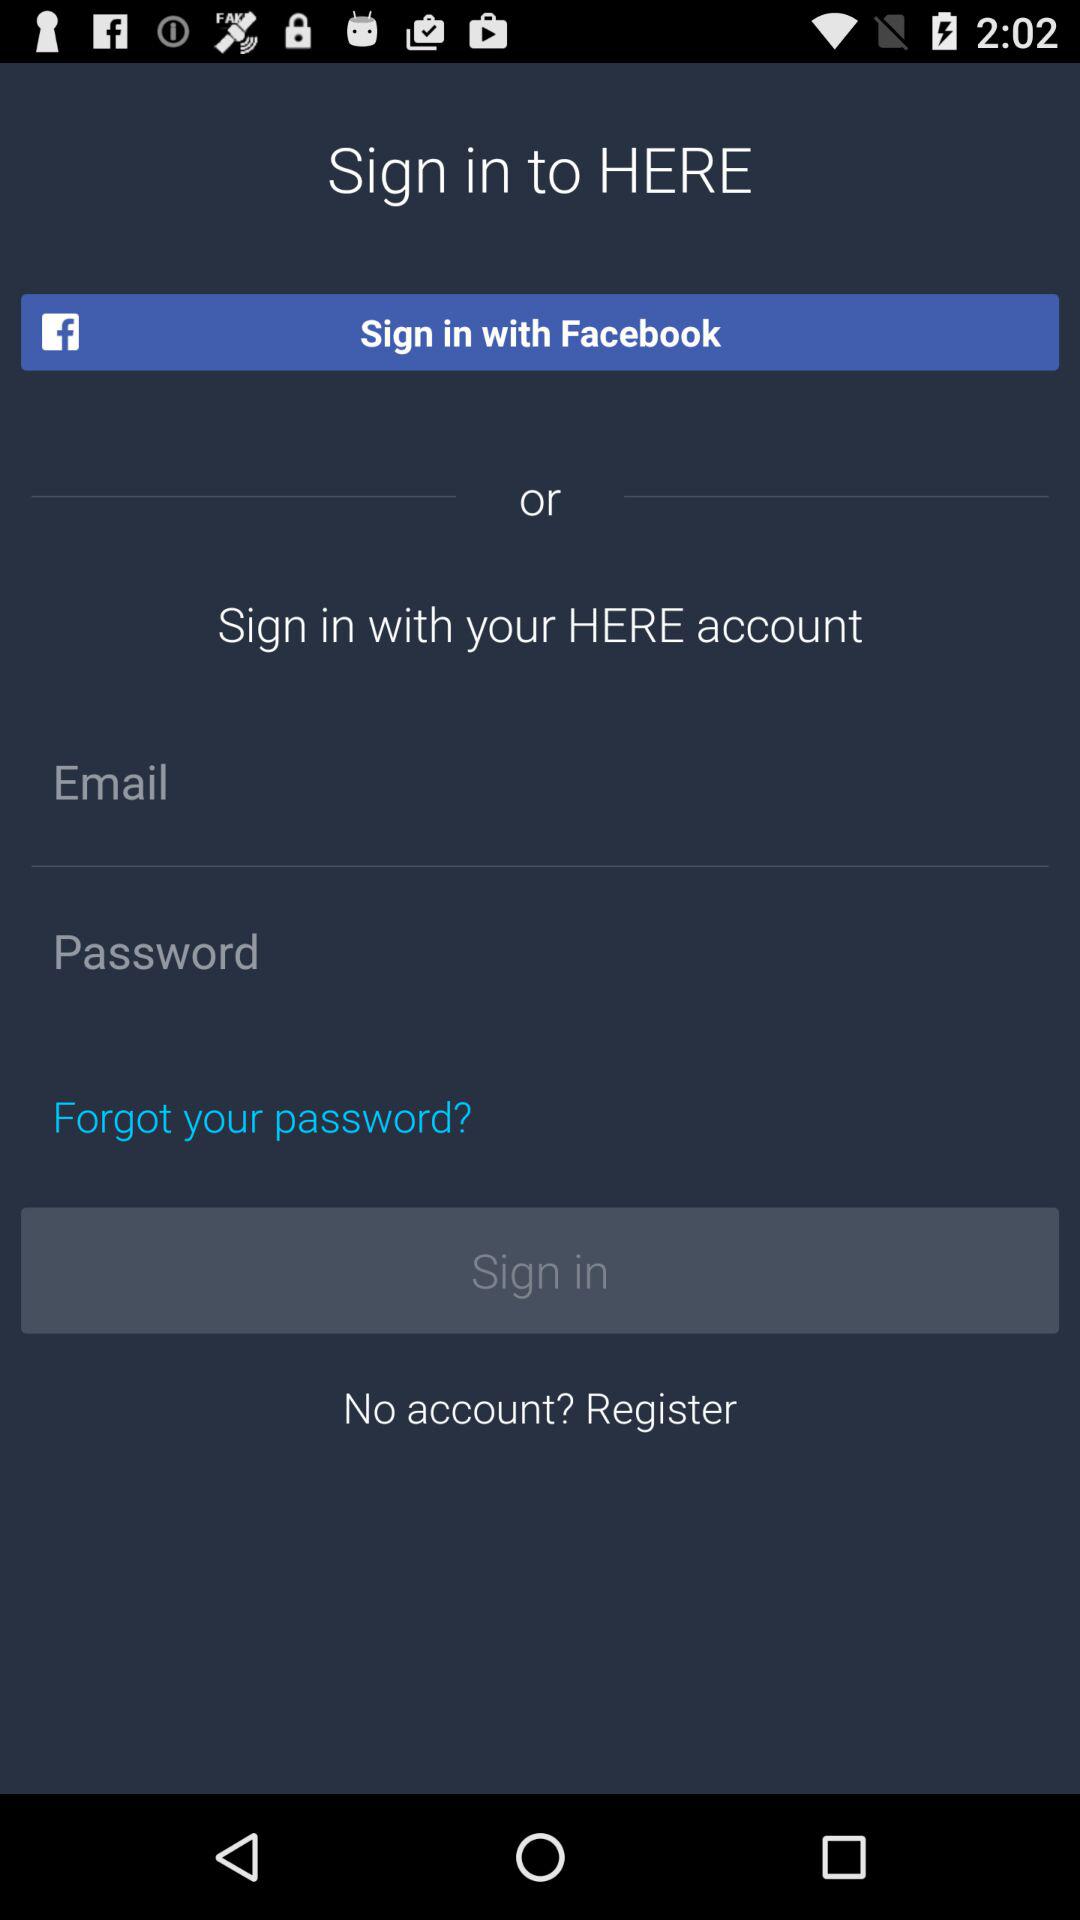 This screenshot has height=1920, width=1080. Describe the element at coordinates (356, 1116) in the screenshot. I see `jump until forgot your password? item` at that location.